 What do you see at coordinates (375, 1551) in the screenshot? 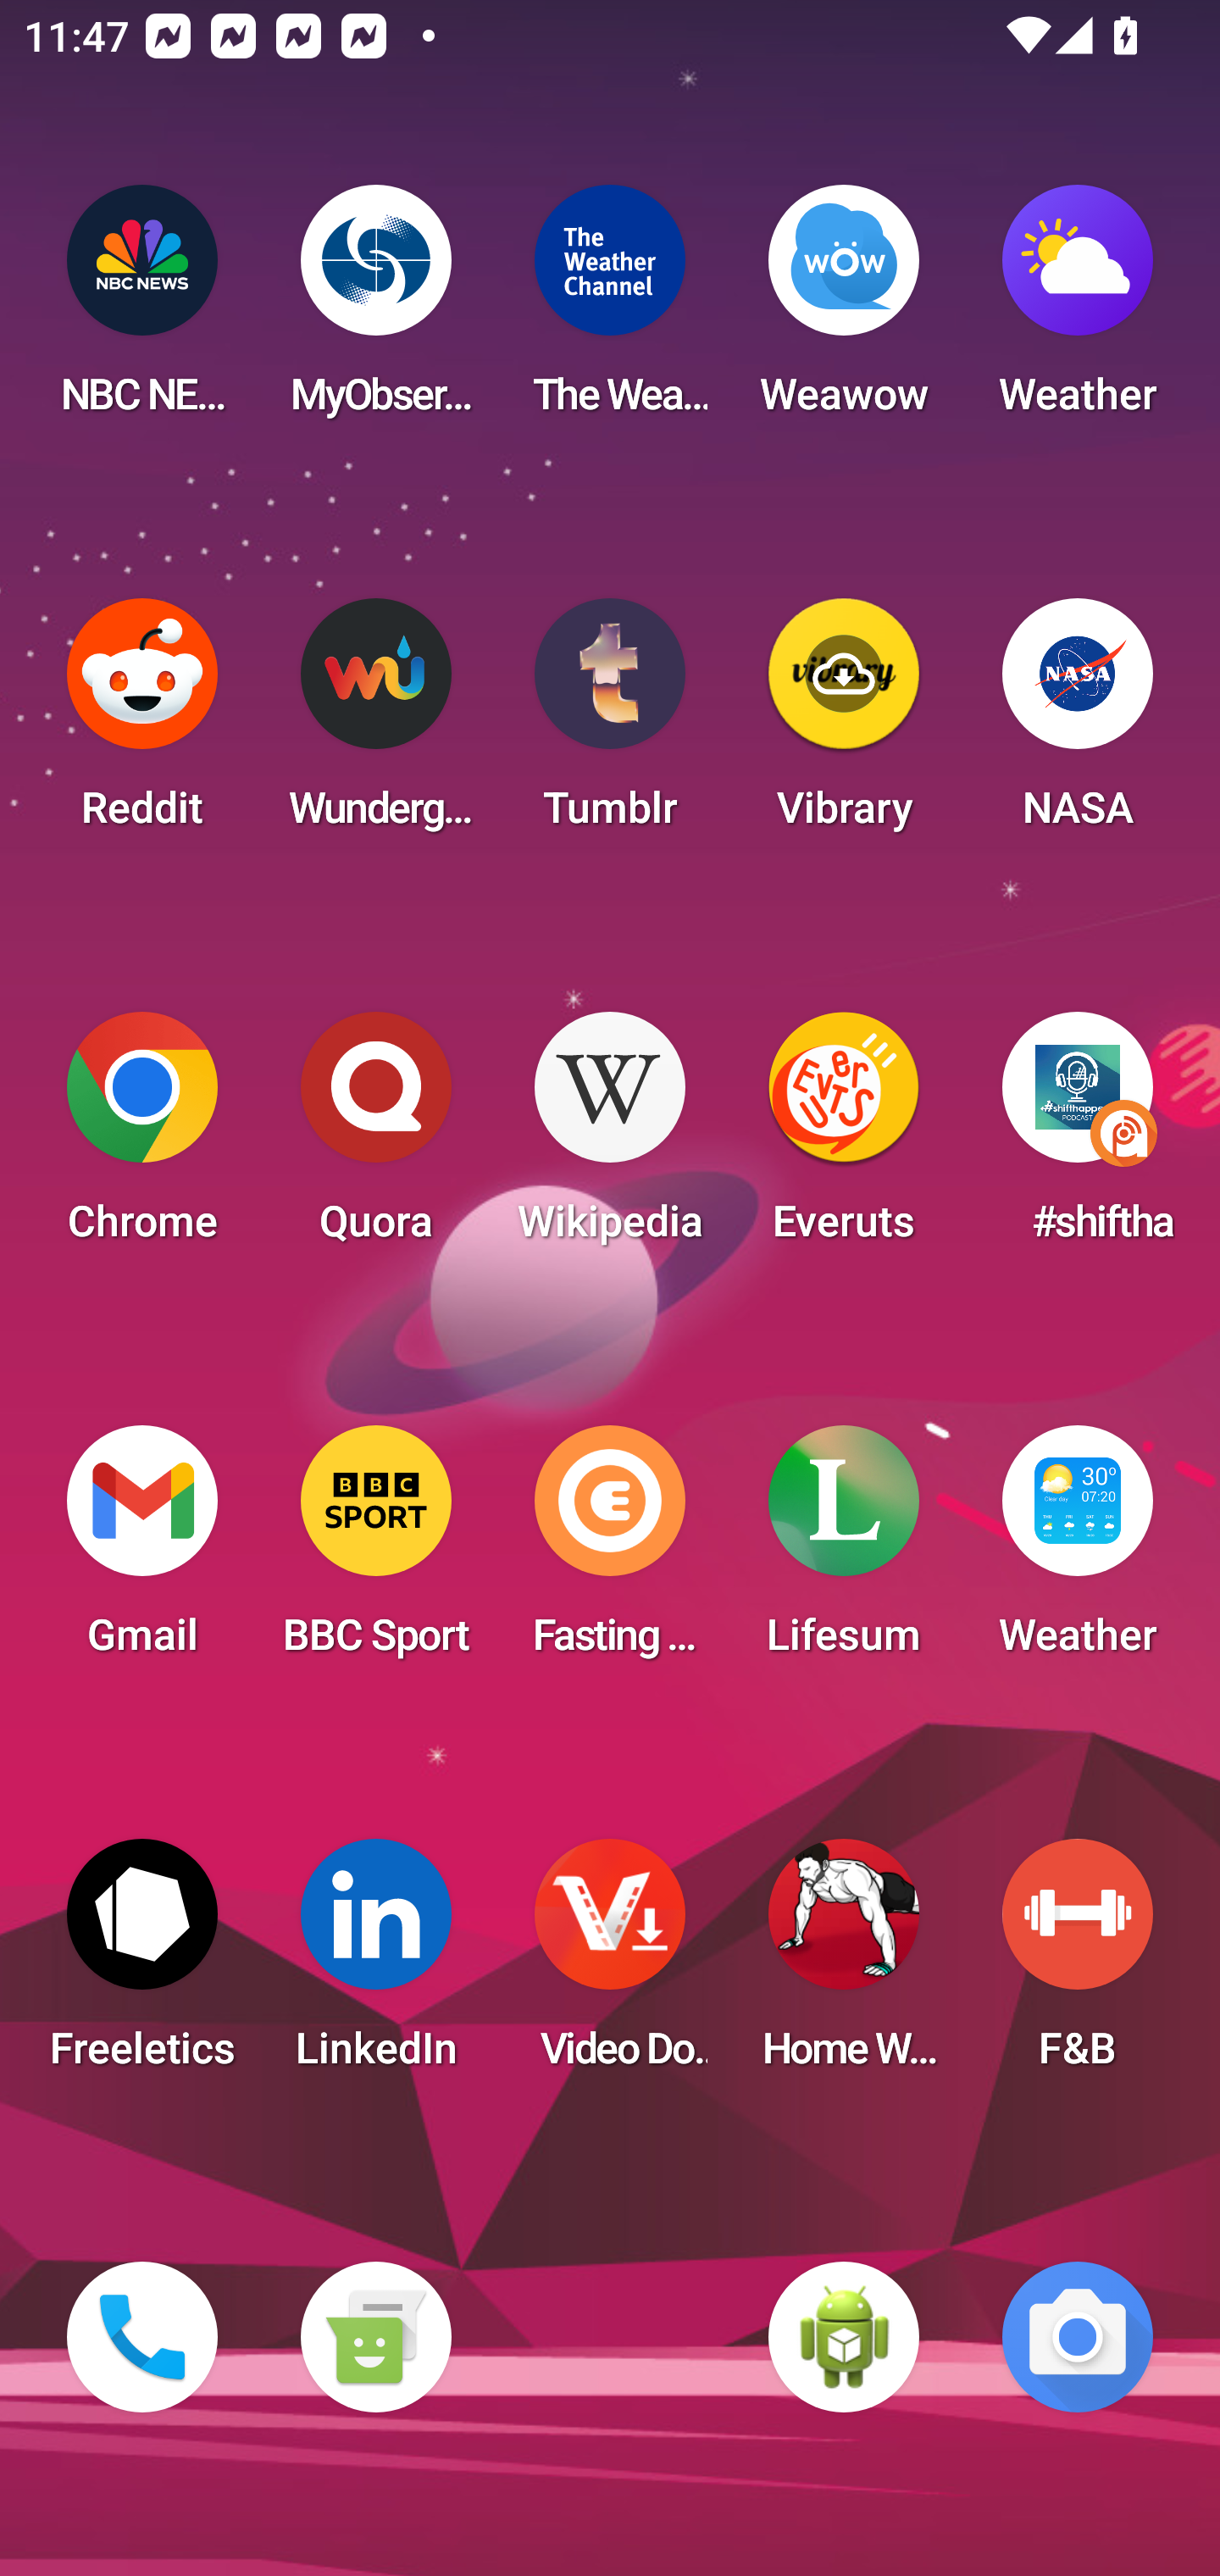
I see `BBC Sport` at bounding box center [375, 1551].